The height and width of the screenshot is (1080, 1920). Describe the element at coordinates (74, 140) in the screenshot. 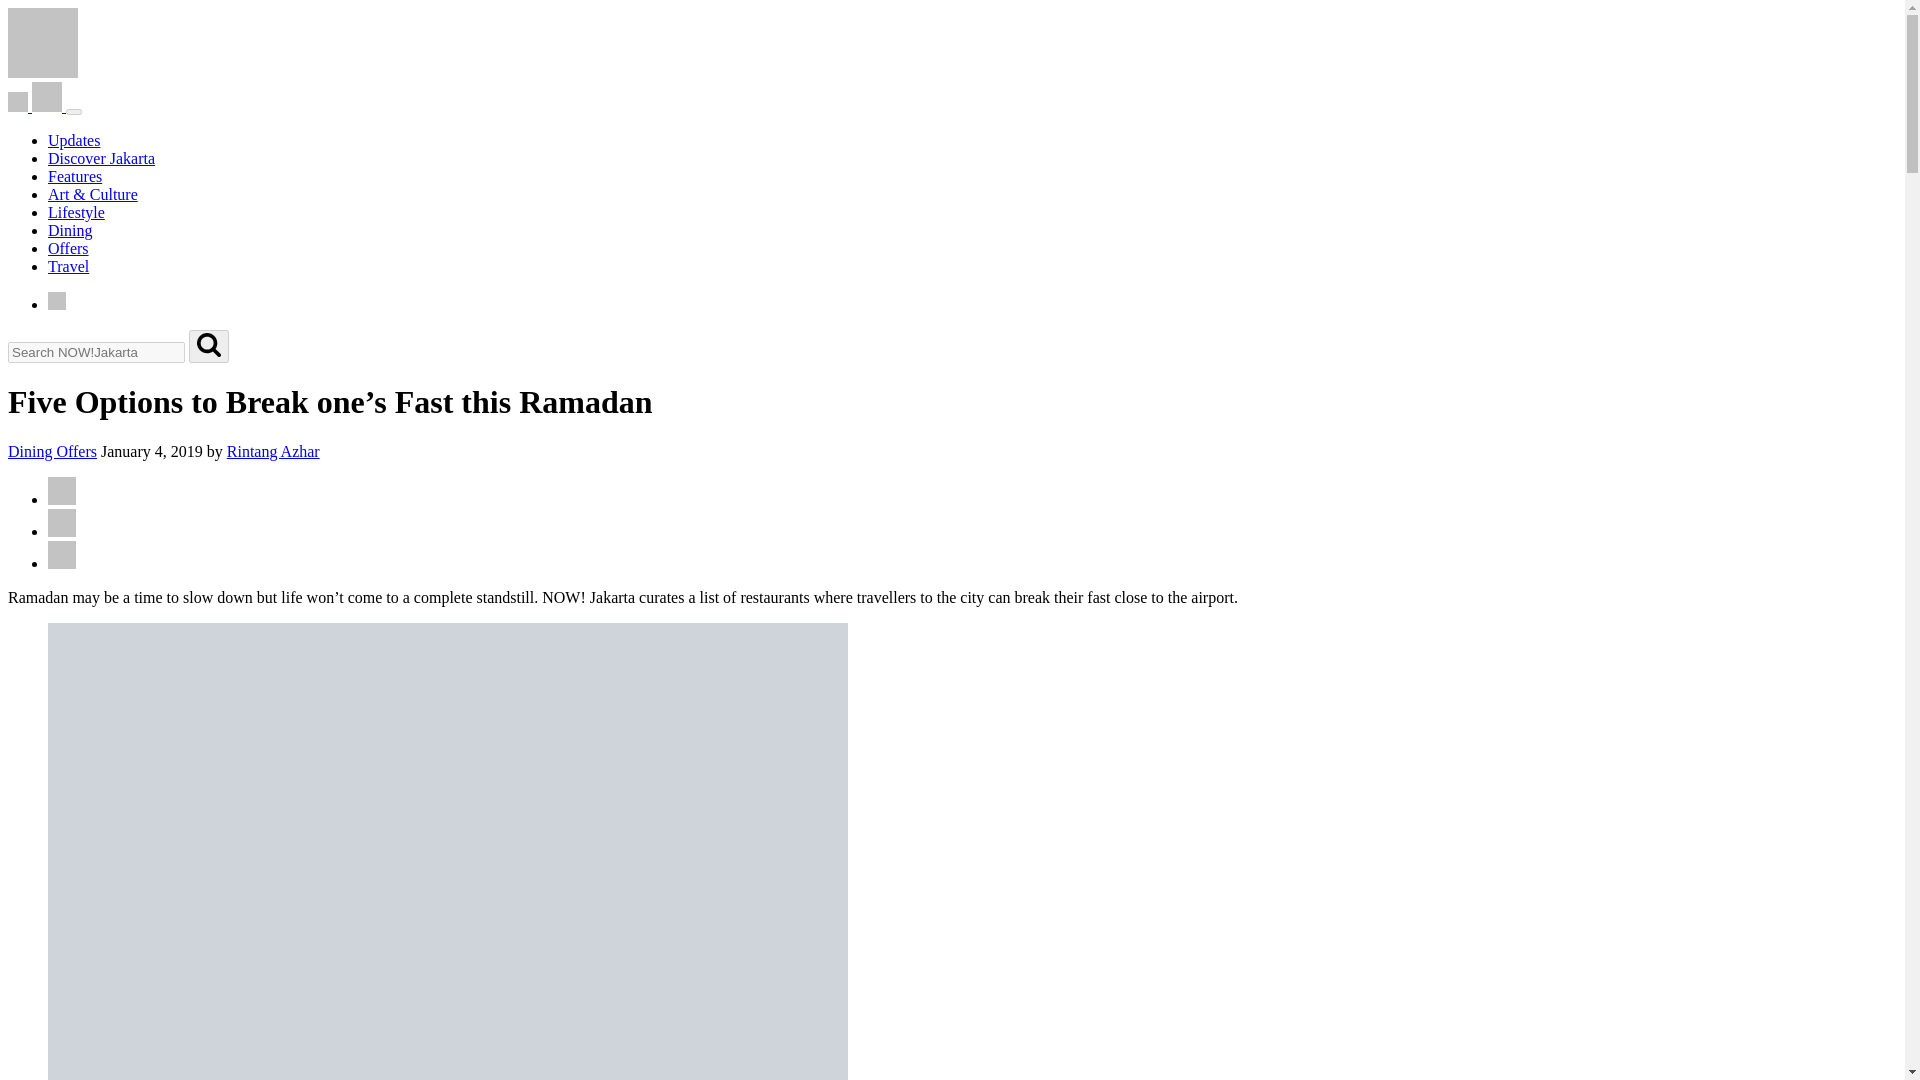

I see `Updates` at that location.